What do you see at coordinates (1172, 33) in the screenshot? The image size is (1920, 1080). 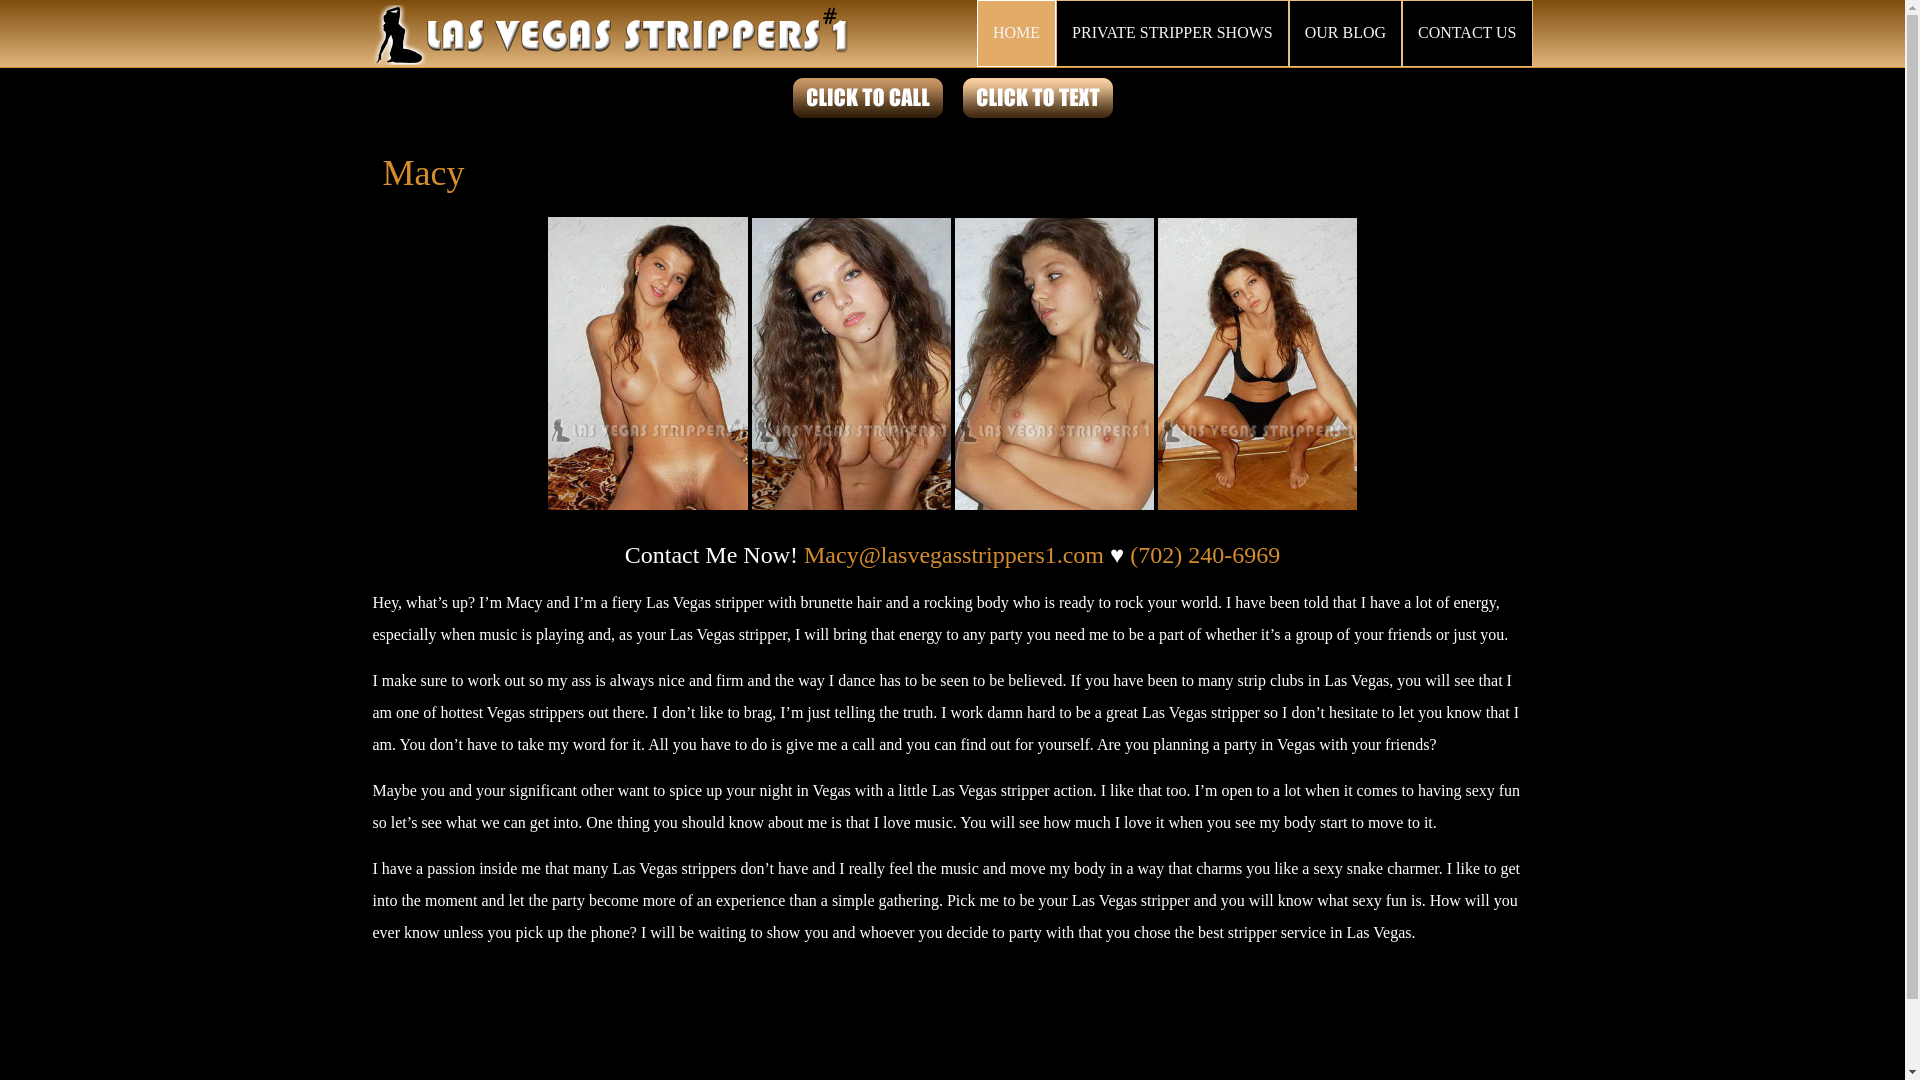 I see `PRIVATE STRIPPER SHOWS` at bounding box center [1172, 33].